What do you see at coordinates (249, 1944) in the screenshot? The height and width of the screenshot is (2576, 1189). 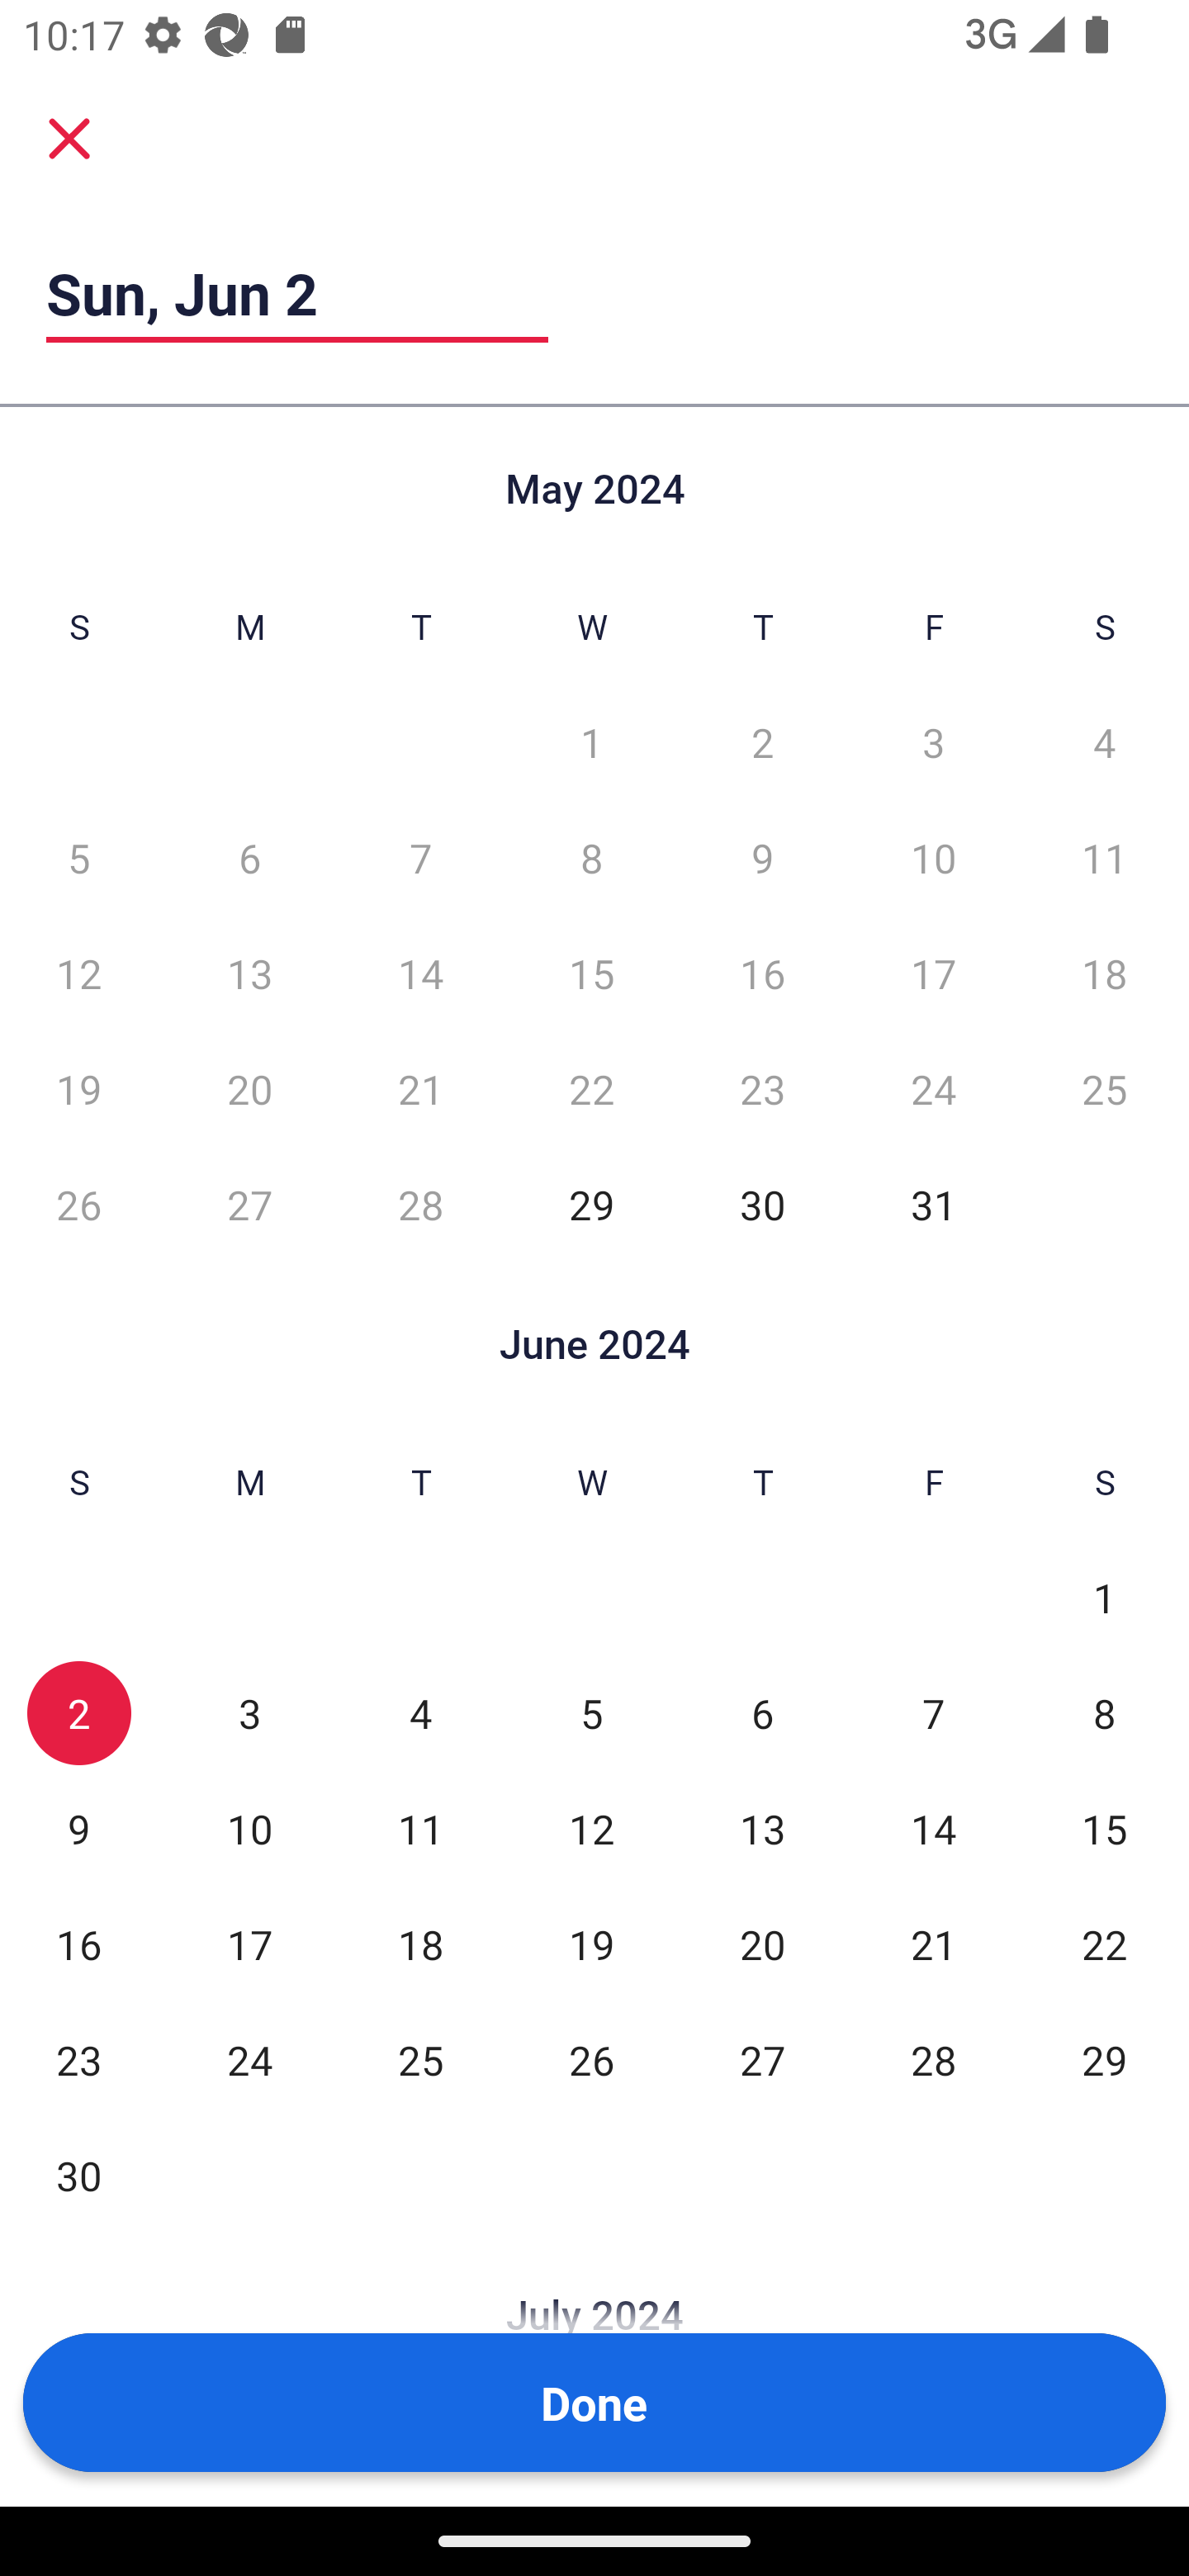 I see `17 Mon, Jun 17, Not Selected` at bounding box center [249, 1944].